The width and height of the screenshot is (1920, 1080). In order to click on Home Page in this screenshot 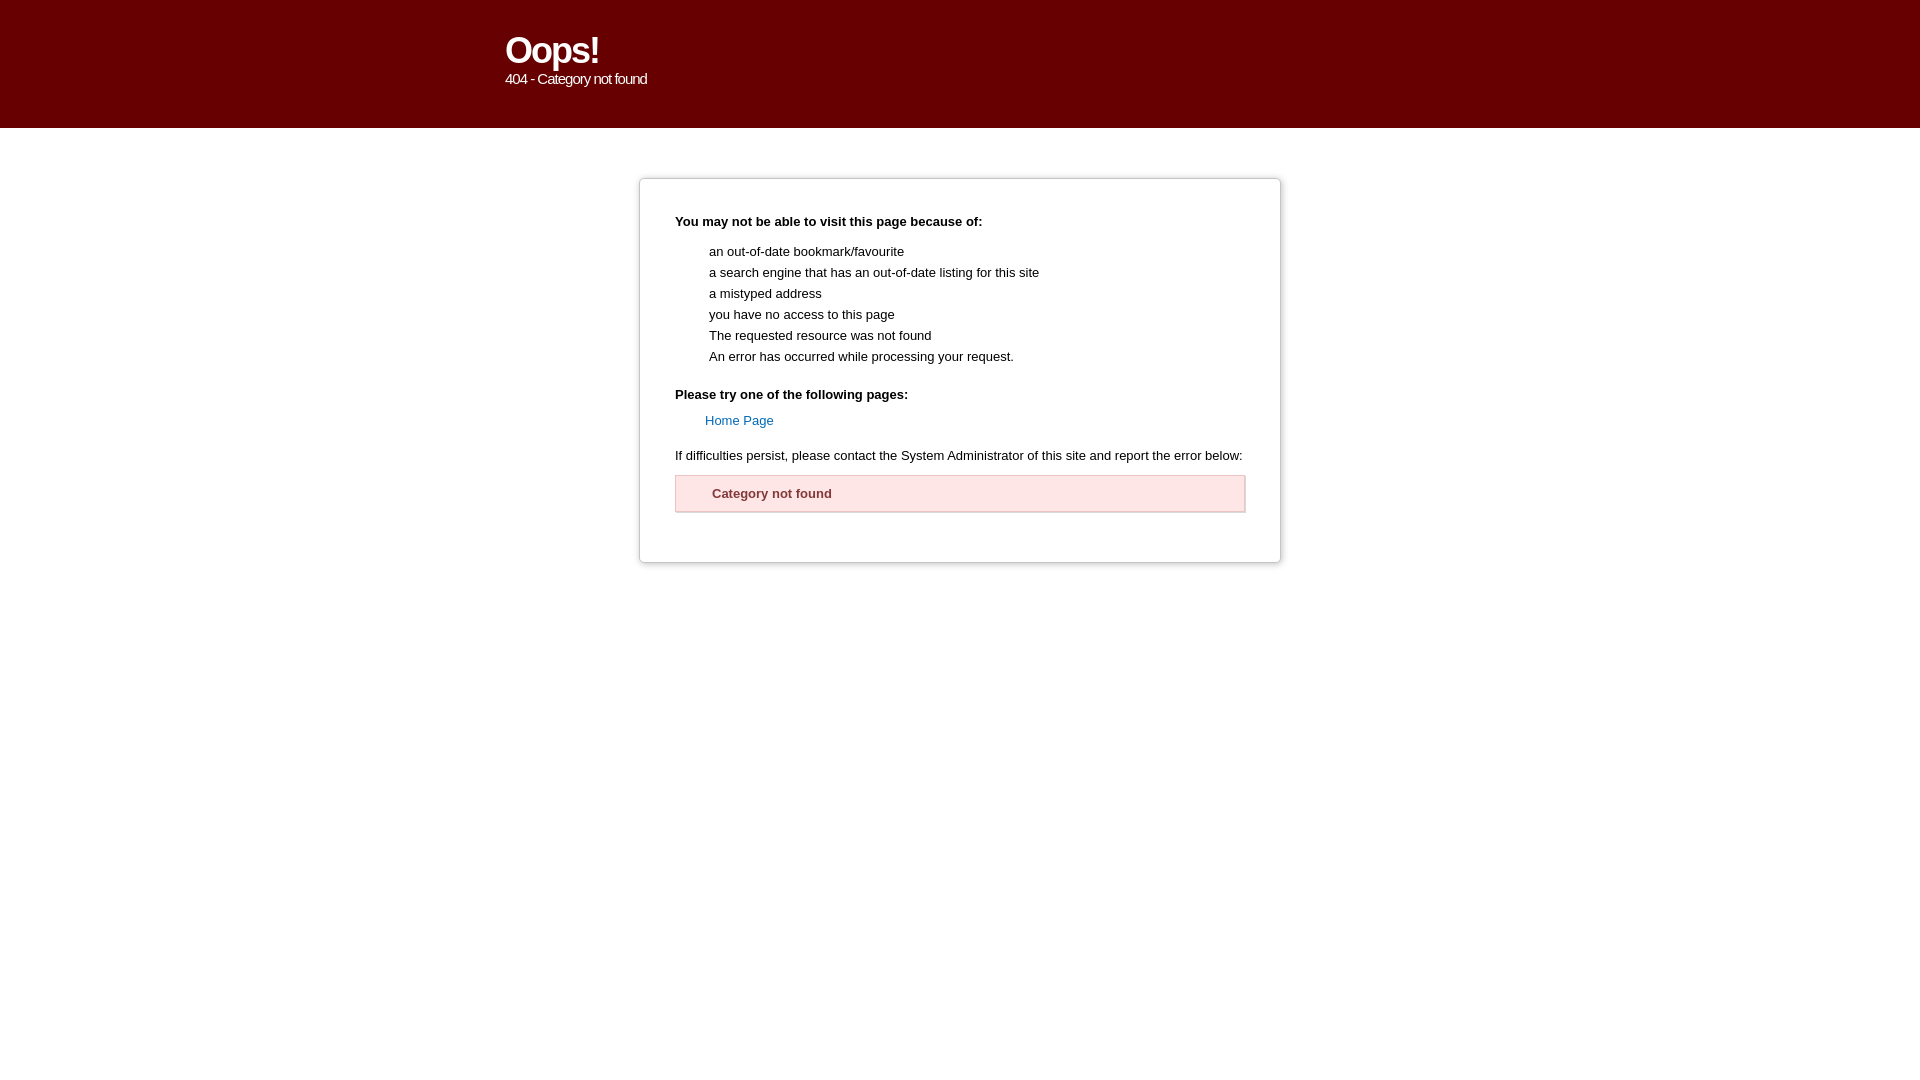, I will do `click(740, 420)`.